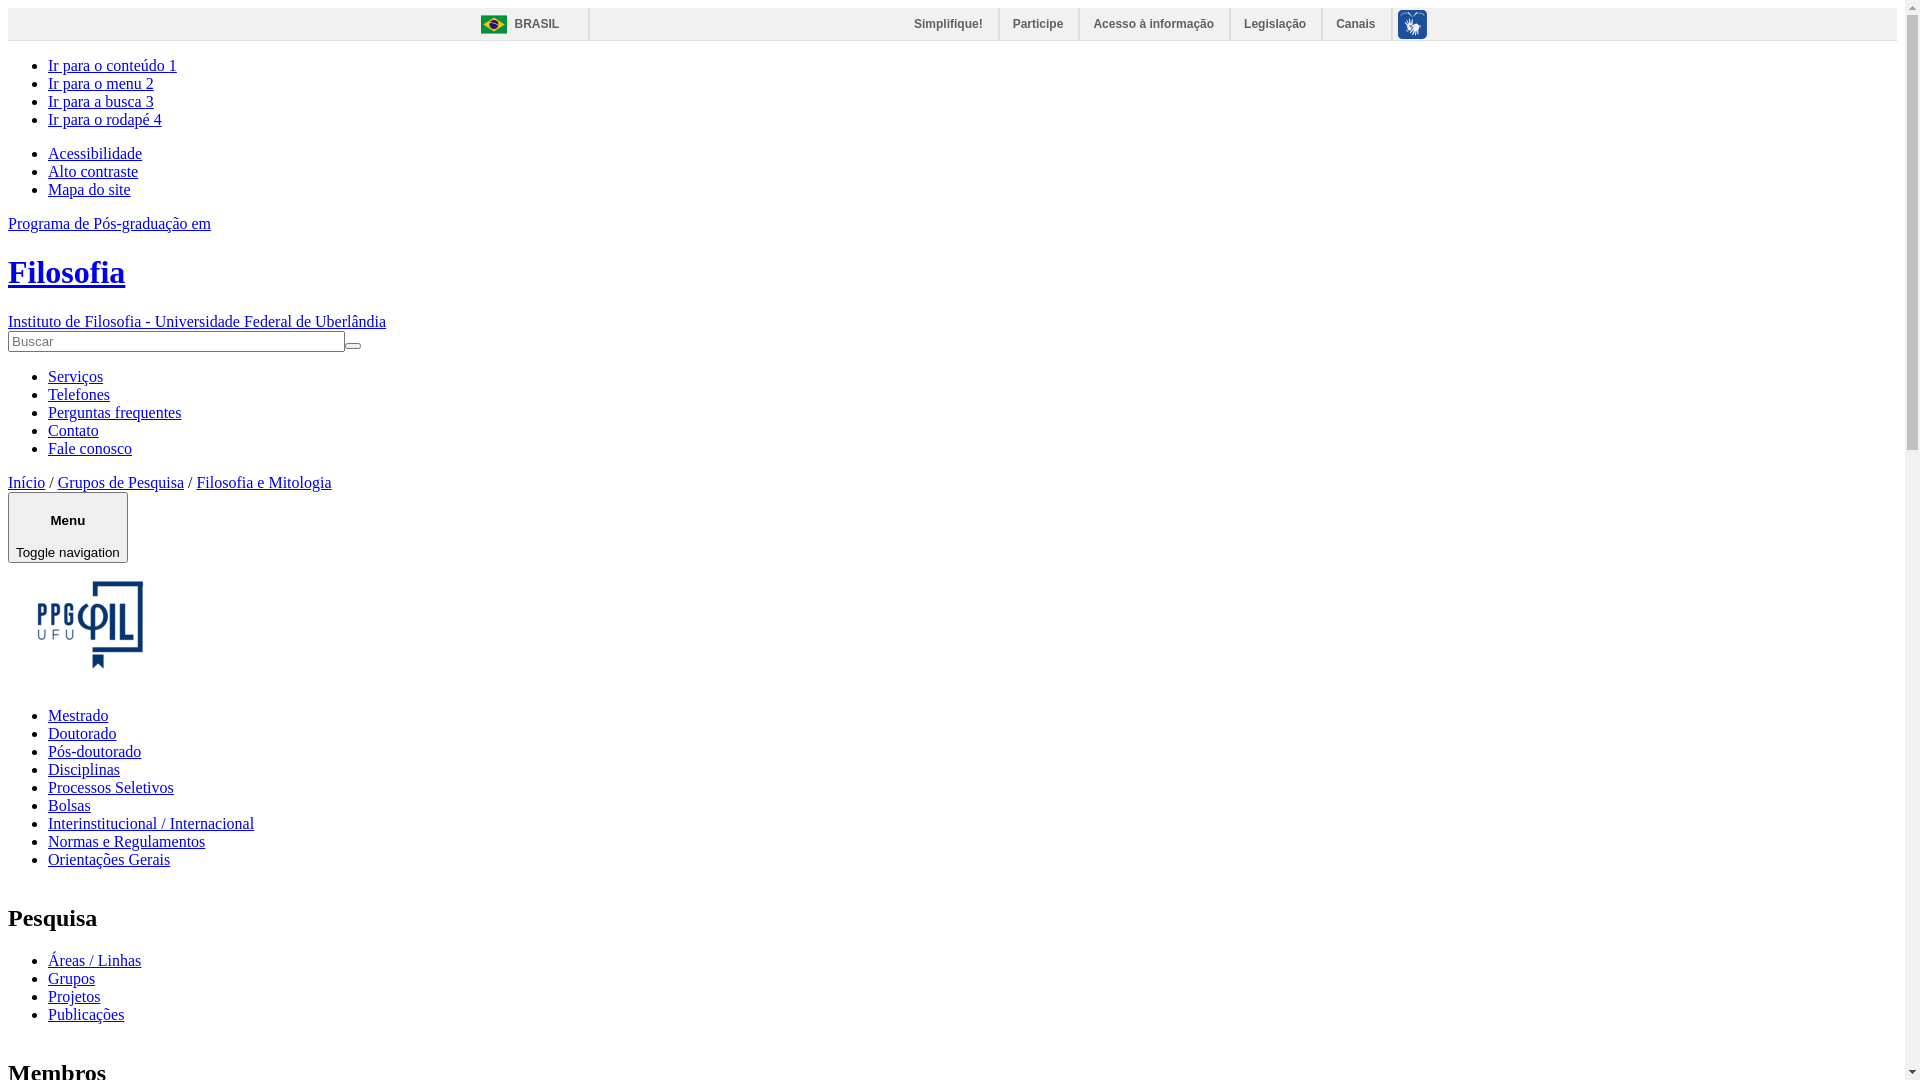 This screenshot has width=1920, height=1080. Describe the element at coordinates (82, 734) in the screenshot. I see `Doutorado` at that location.